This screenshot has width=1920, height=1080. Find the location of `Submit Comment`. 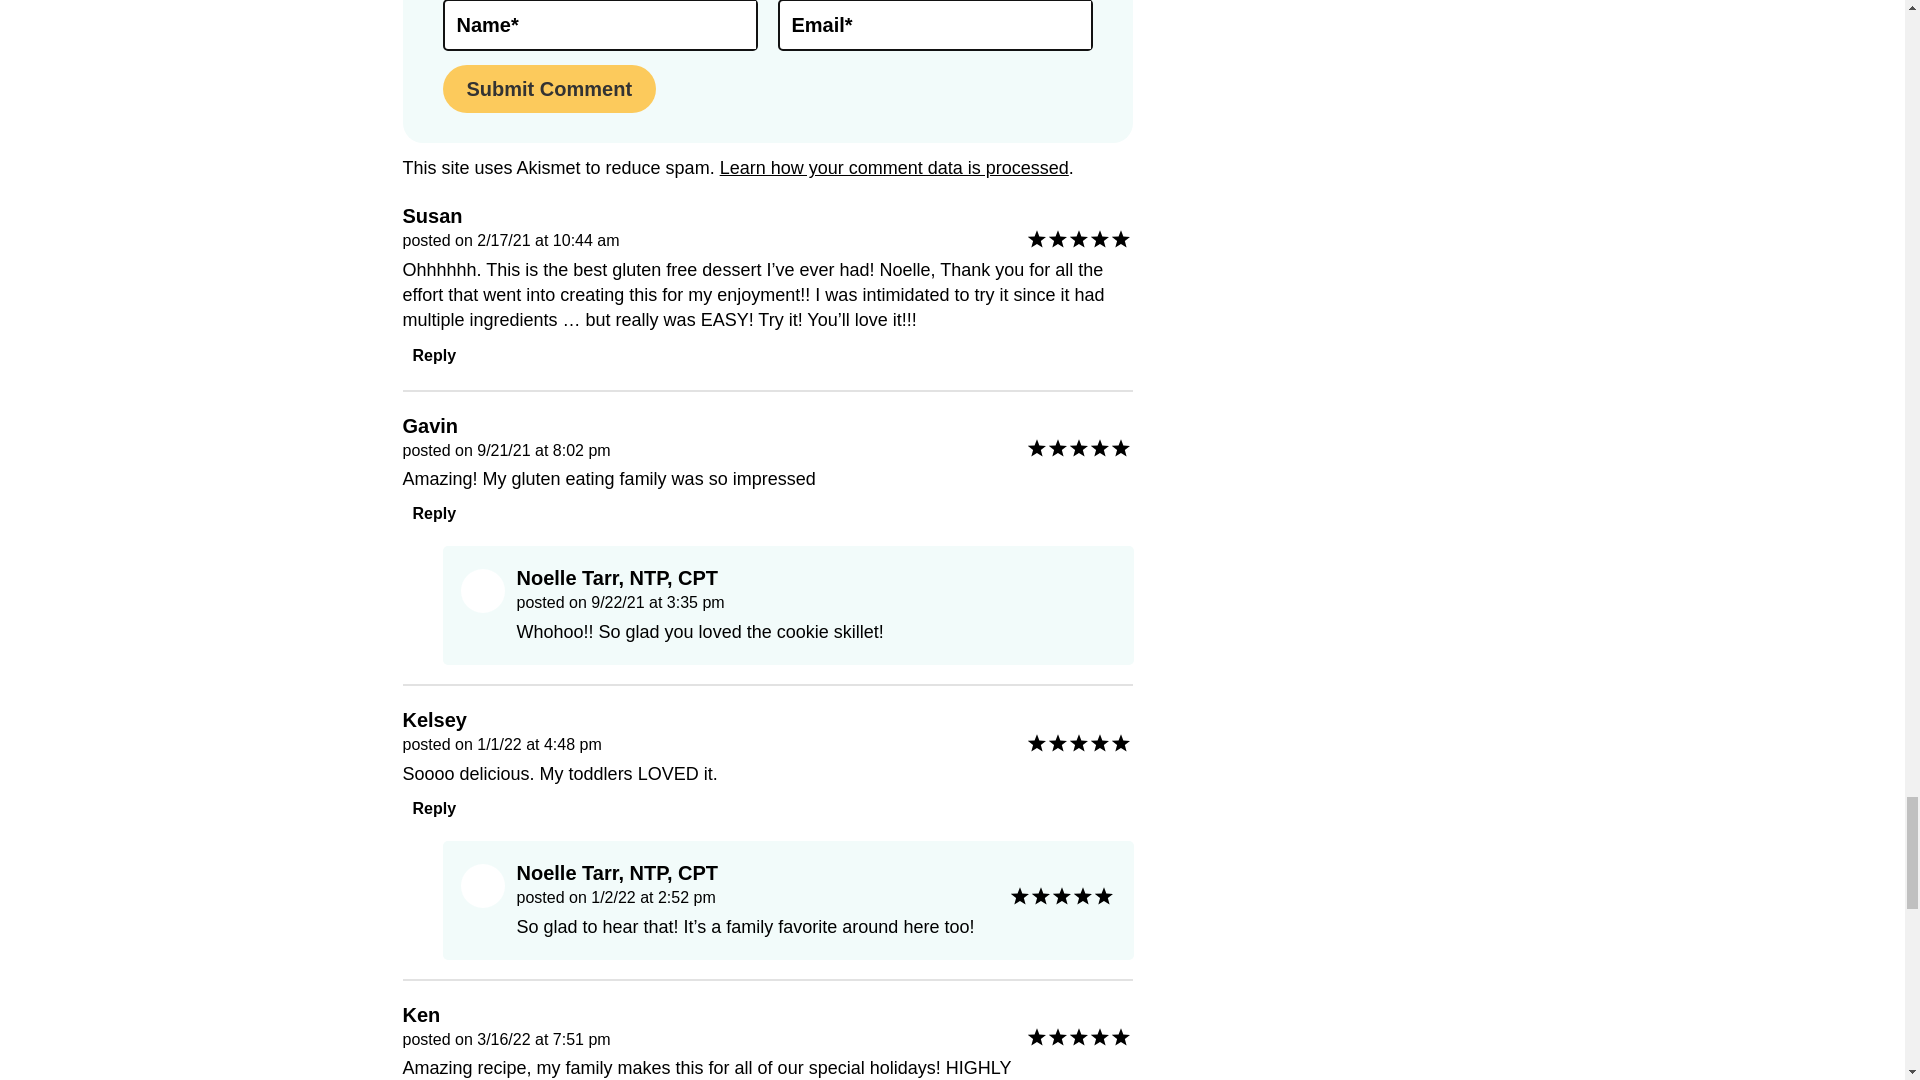

Submit Comment is located at coordinates (548, 88).